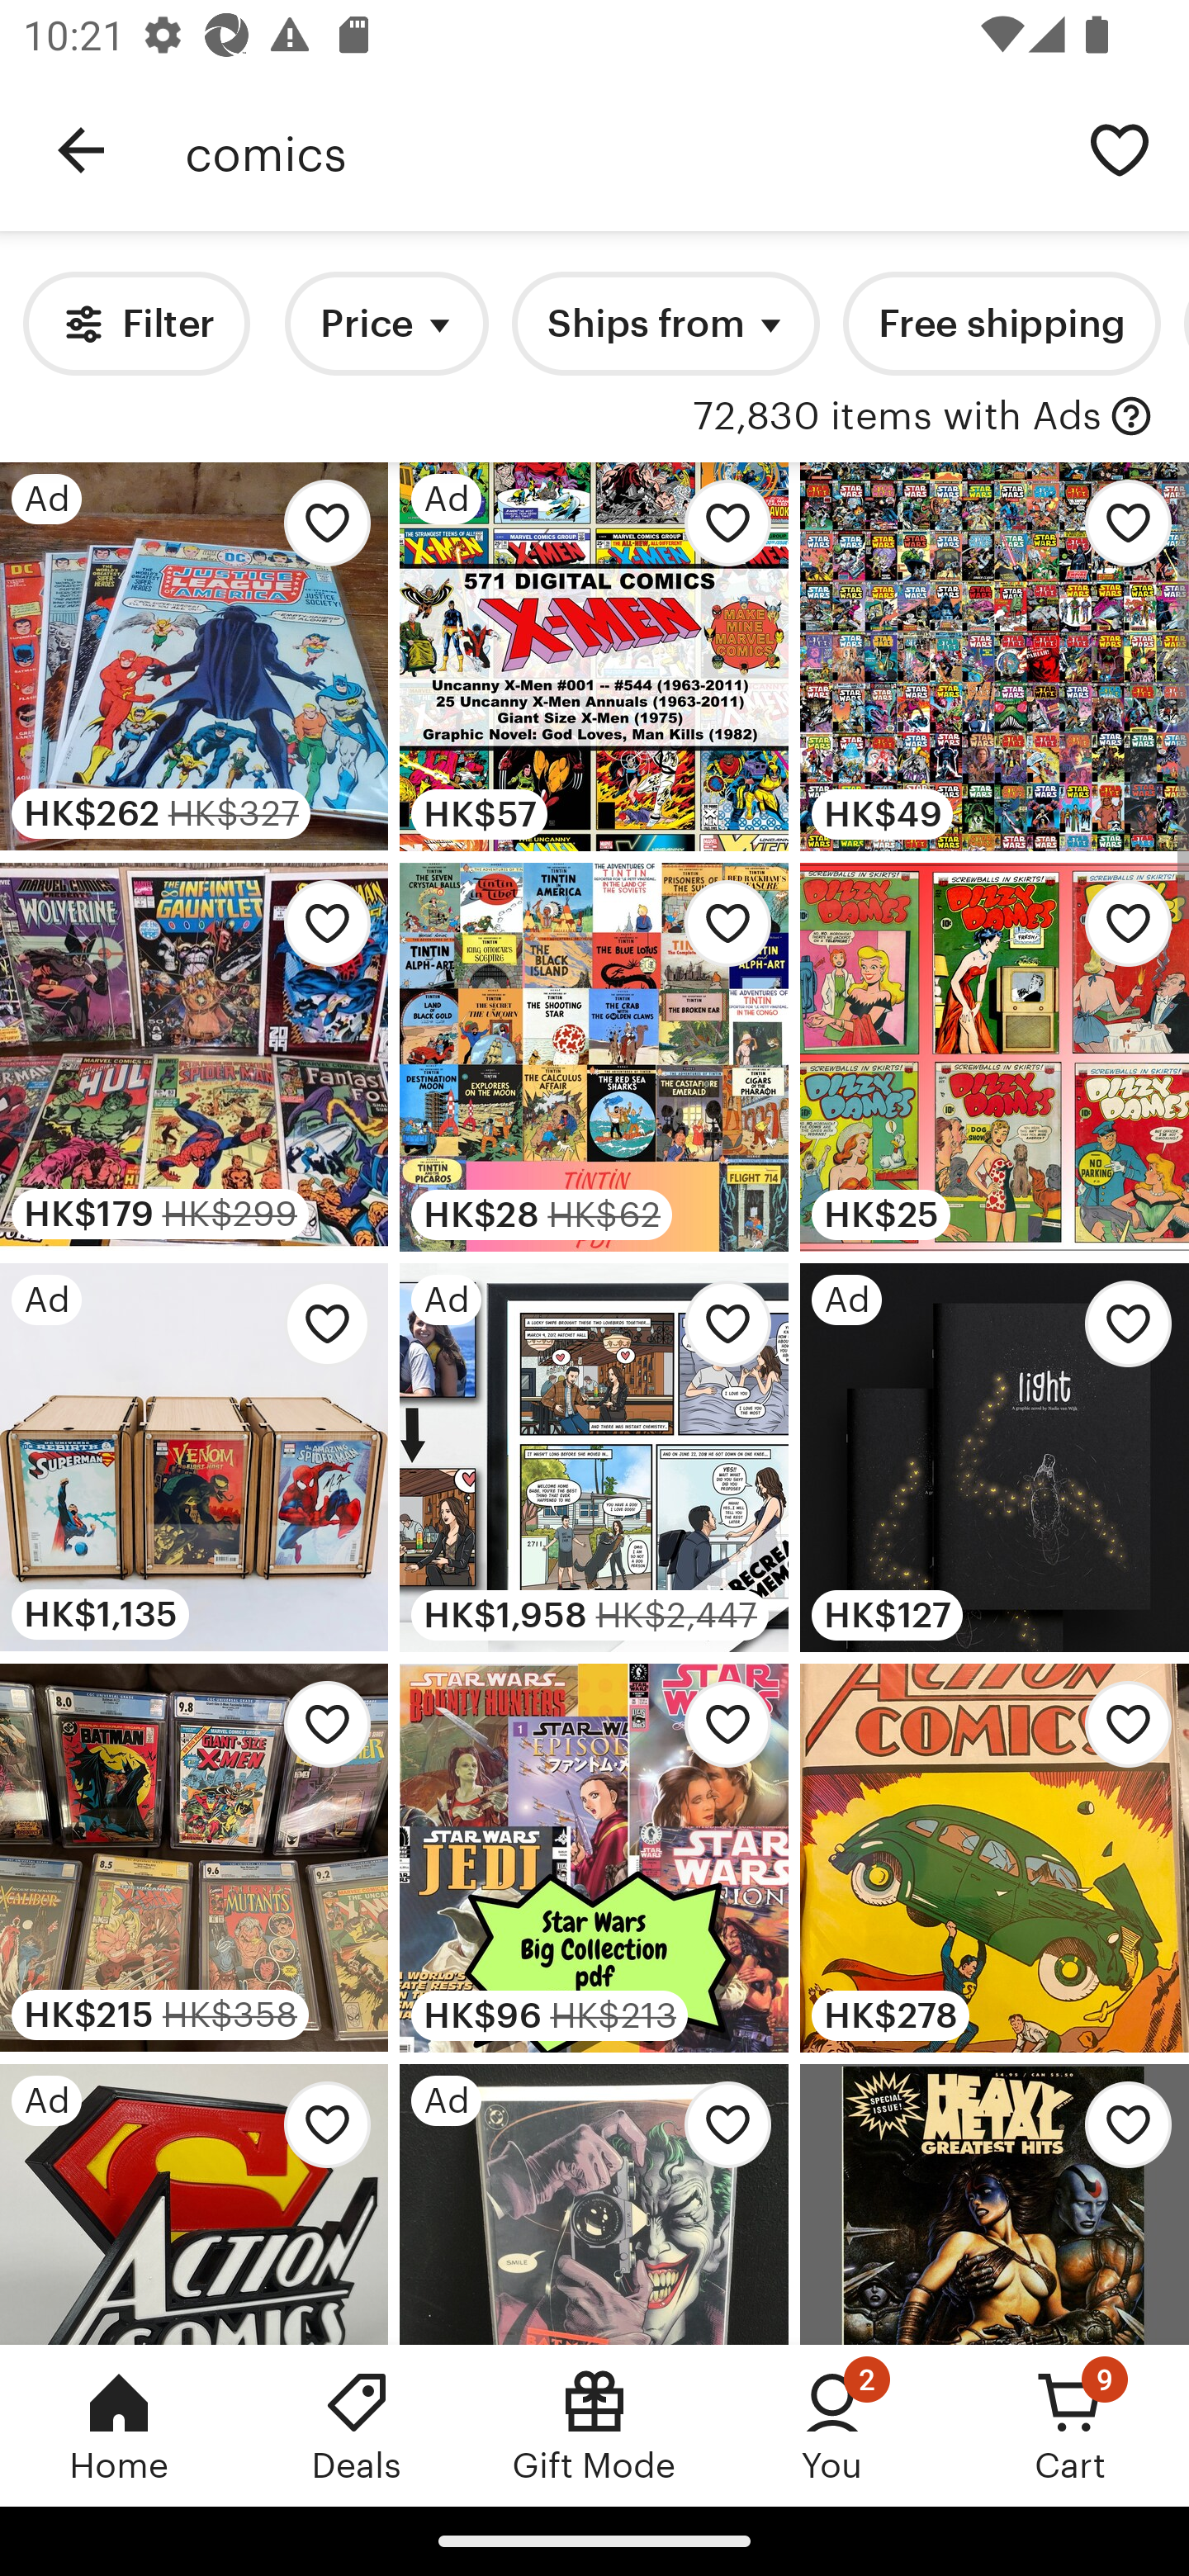 The height and width of the screenshot is (2576, 1189). I want to click on 72,830 items with Ads, so click(897, 417).